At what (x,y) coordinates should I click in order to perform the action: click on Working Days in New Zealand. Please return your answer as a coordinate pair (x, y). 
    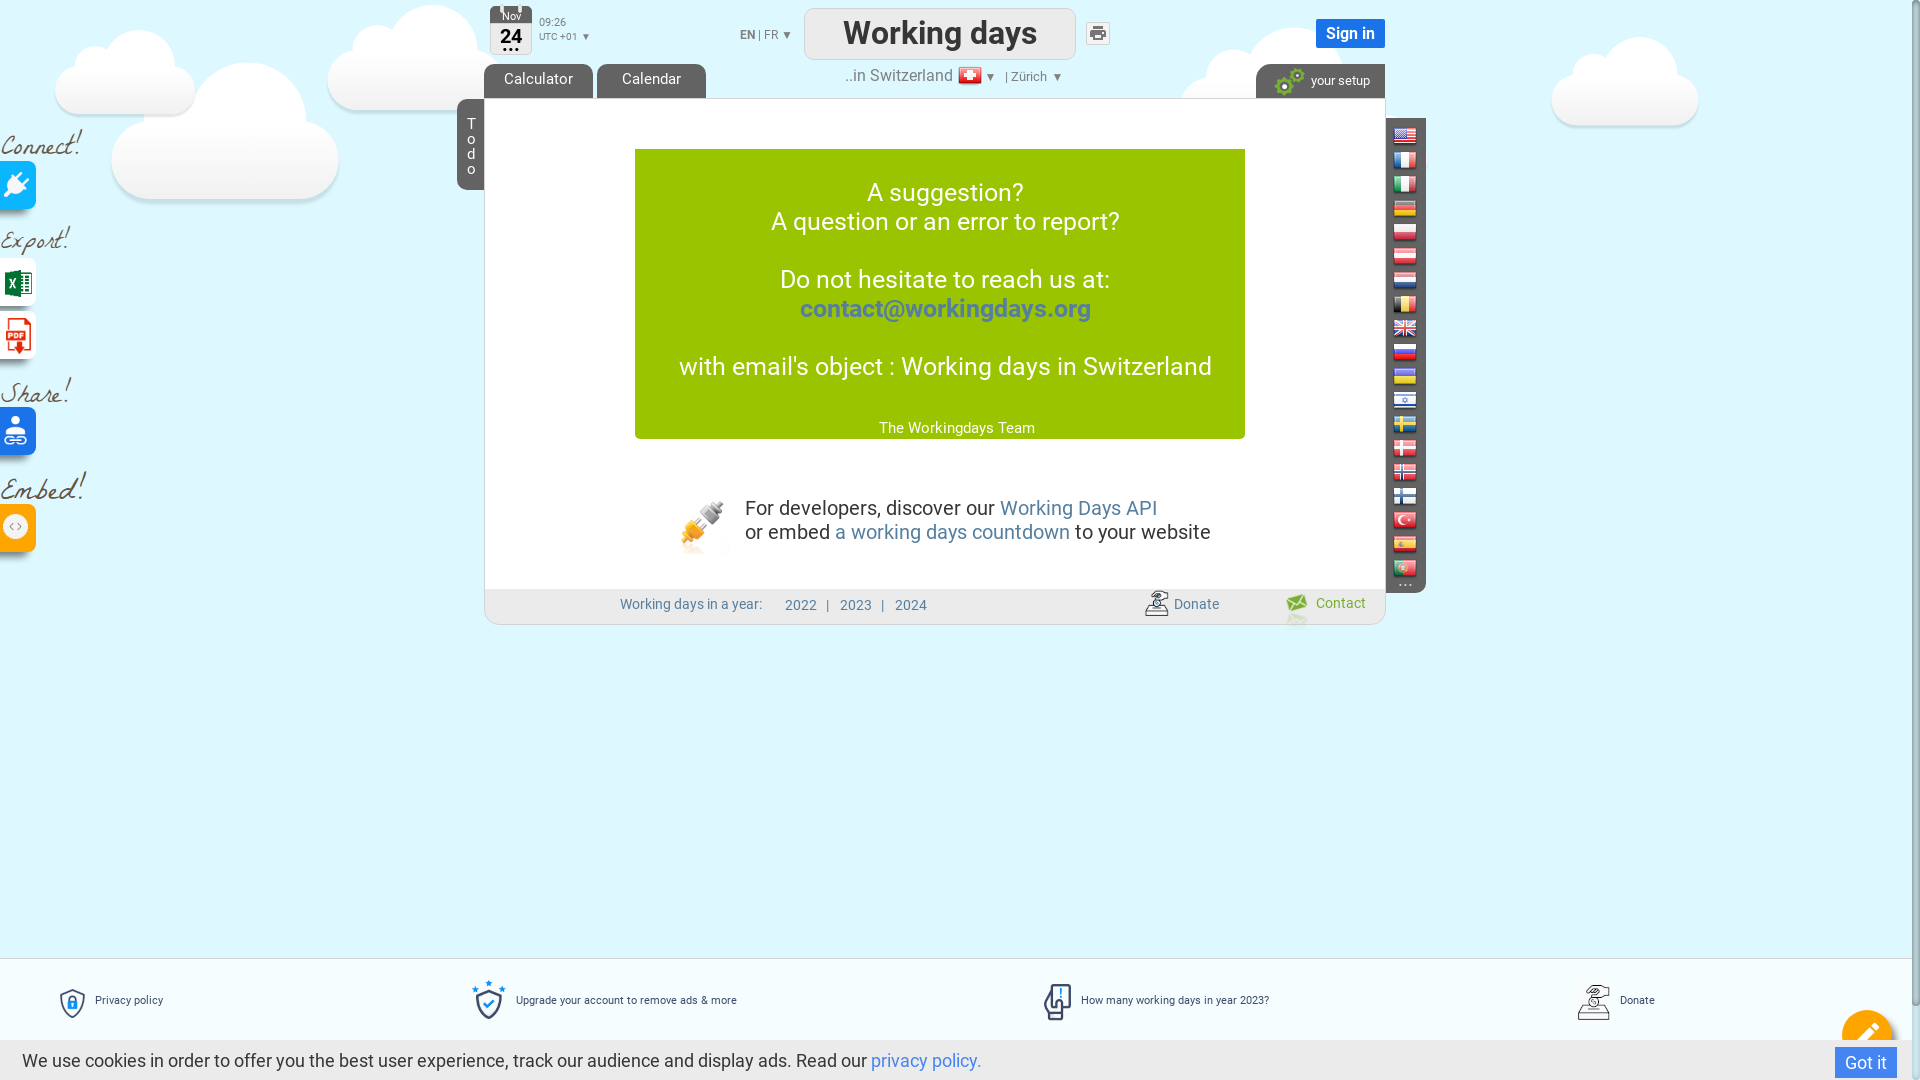
    Looking at the image, I should click on (1218, 448).